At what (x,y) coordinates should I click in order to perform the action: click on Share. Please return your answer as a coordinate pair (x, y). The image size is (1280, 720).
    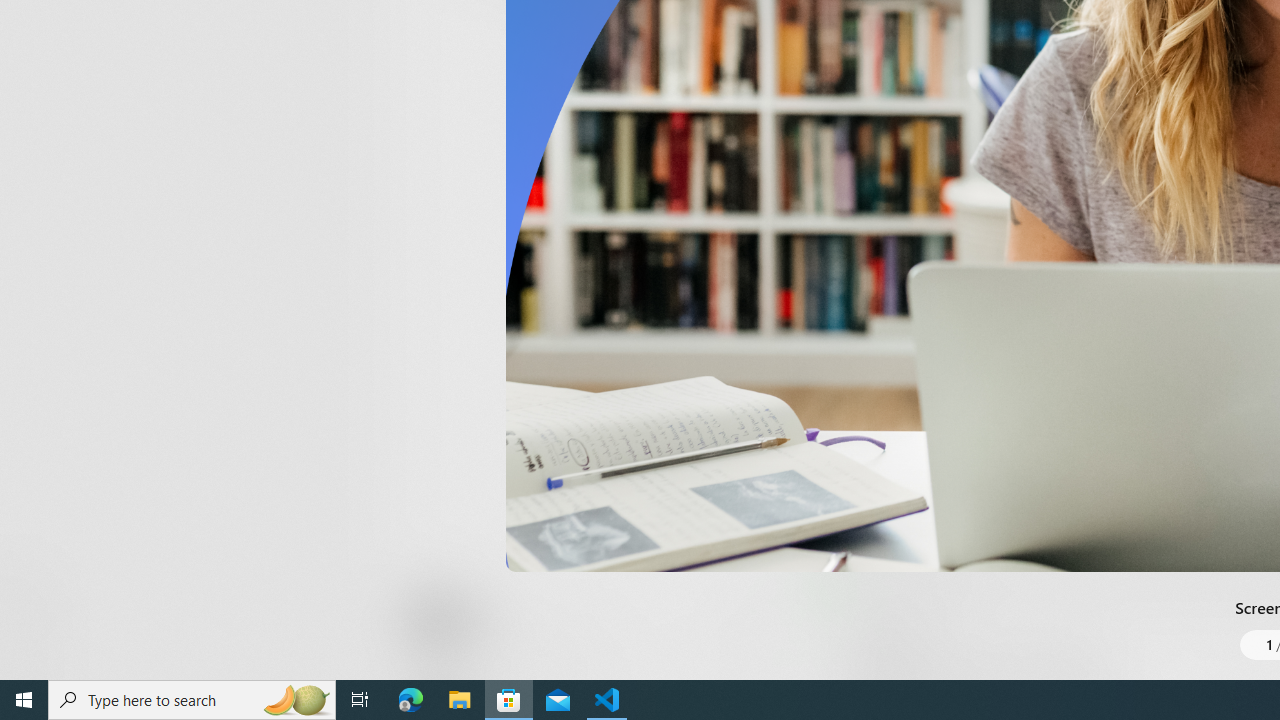
    Looking at the image, I should click on (746, 632).